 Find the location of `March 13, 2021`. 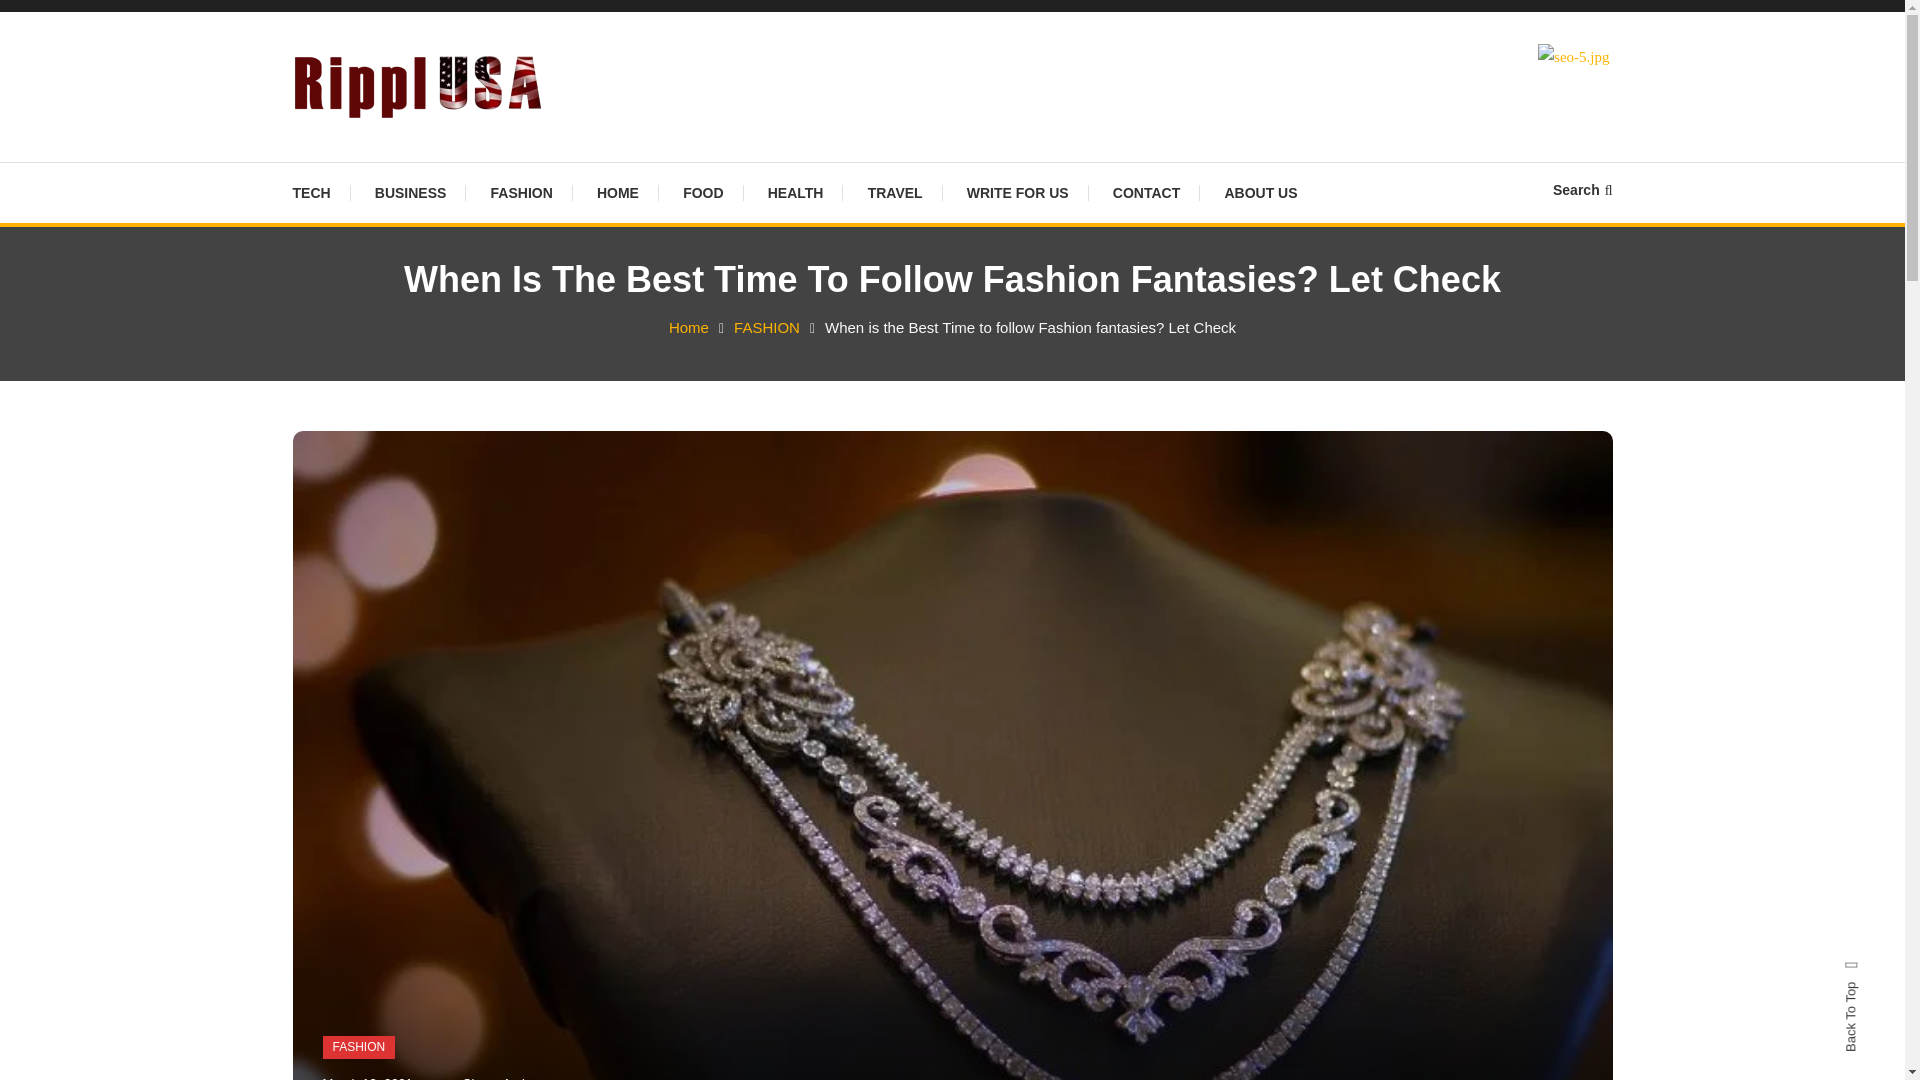

March 13, 2021 is located at coordinates (367, 1078).